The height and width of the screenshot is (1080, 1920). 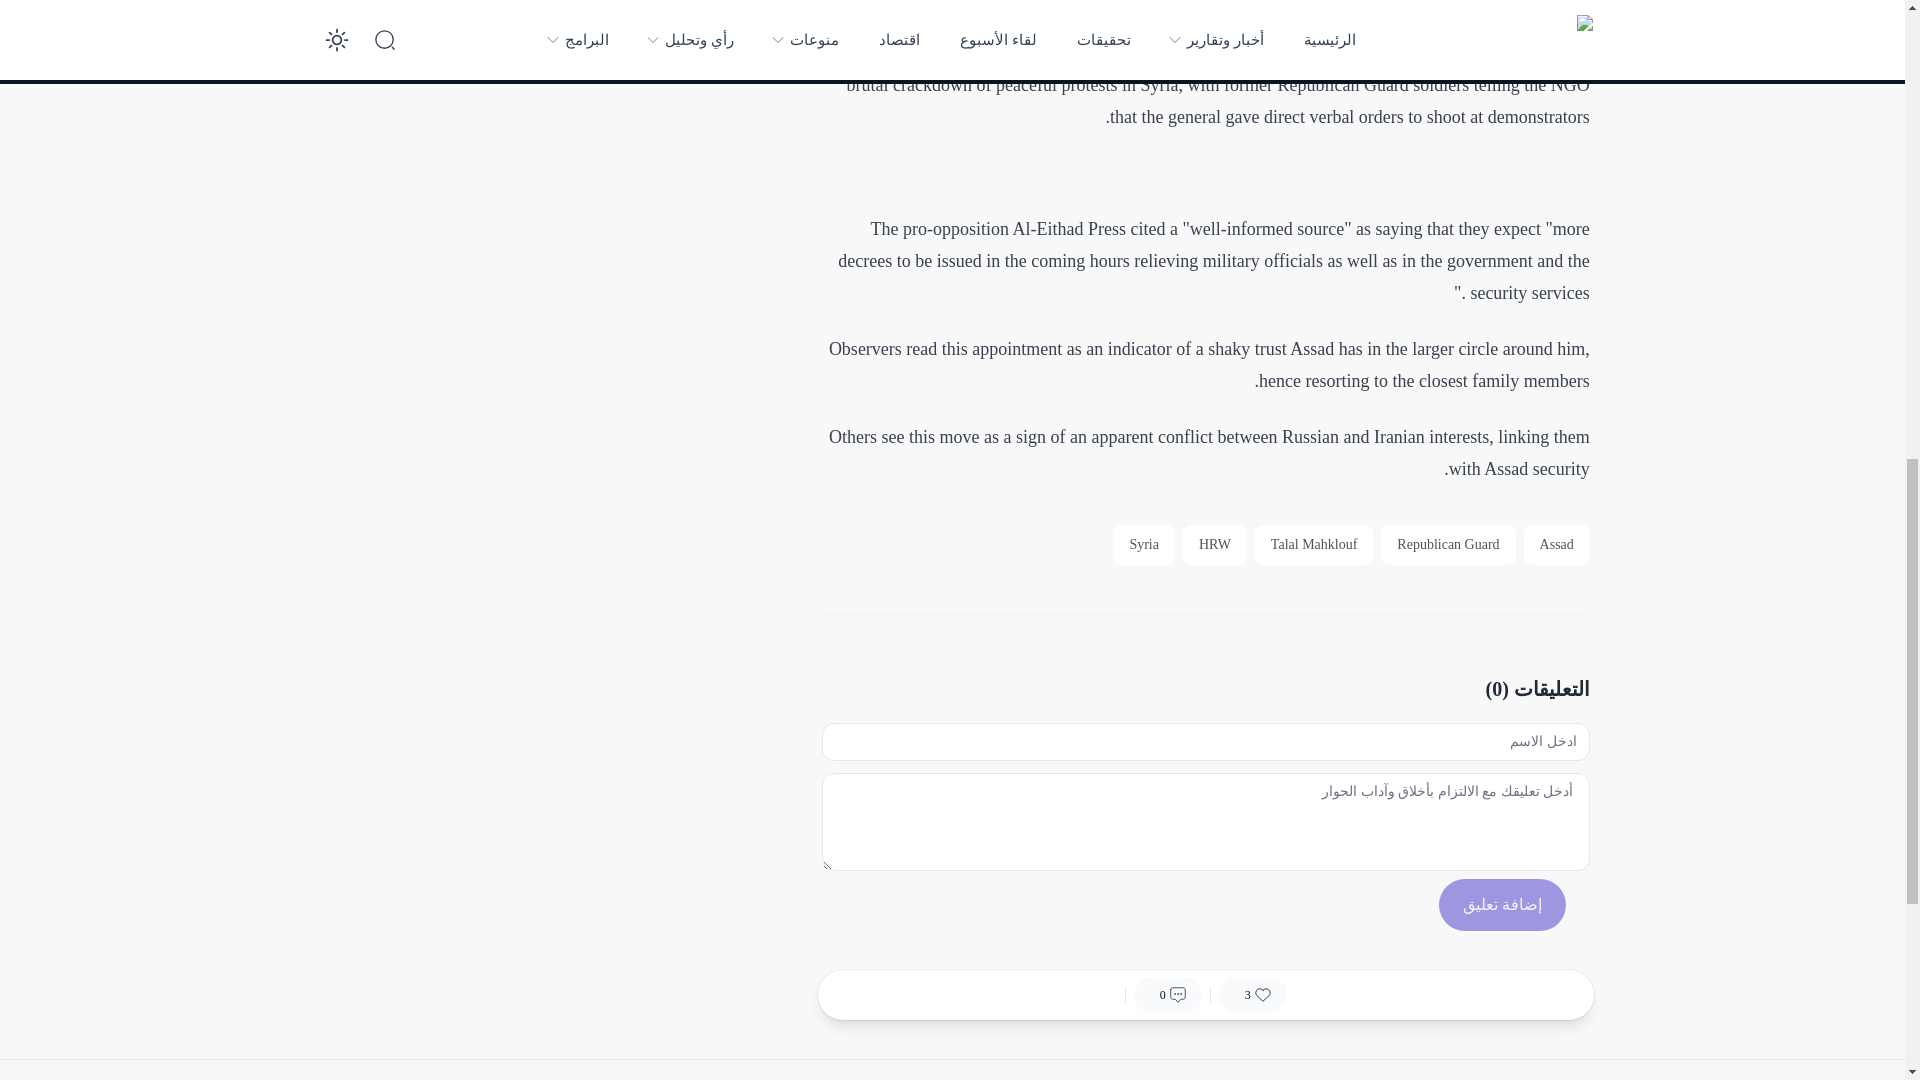 I want to click on Liked, so click(x=1252, y=995).